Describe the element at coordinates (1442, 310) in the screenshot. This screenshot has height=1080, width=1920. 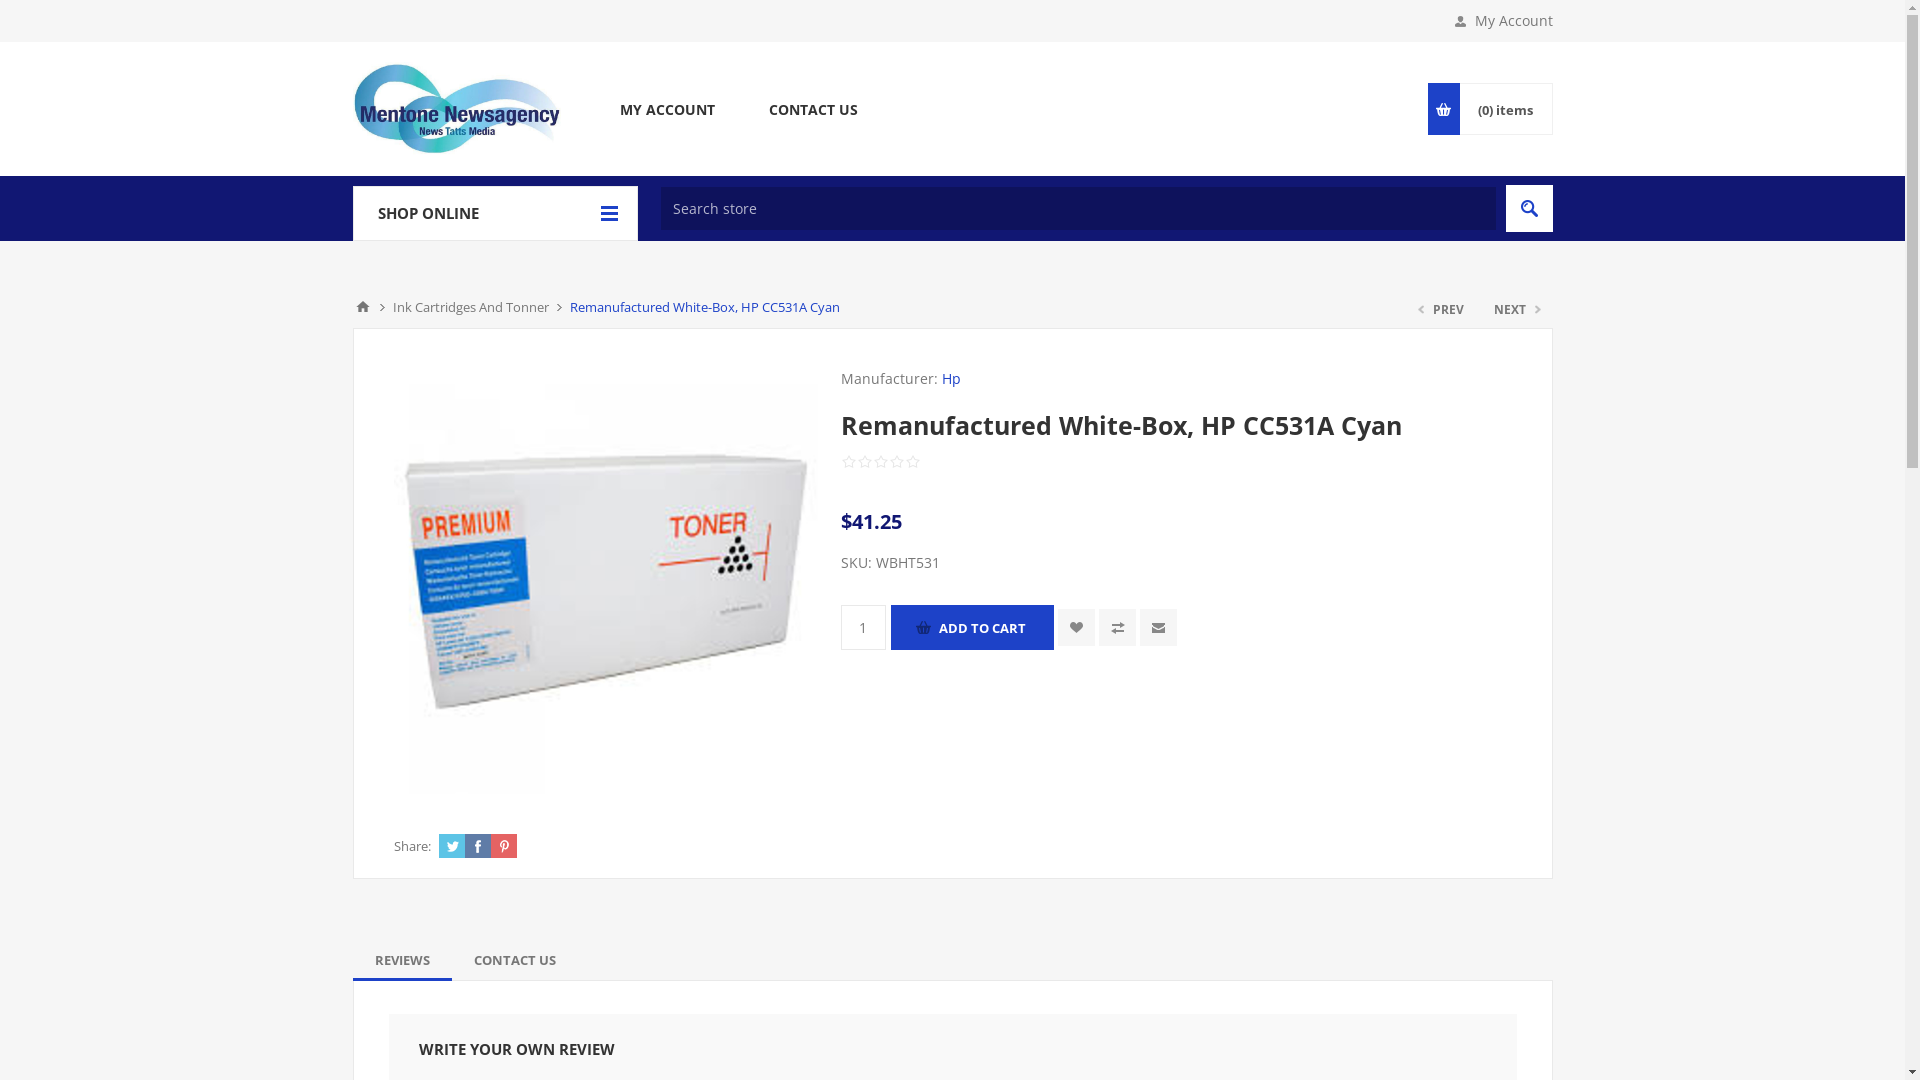
I see `PREV` at that location.